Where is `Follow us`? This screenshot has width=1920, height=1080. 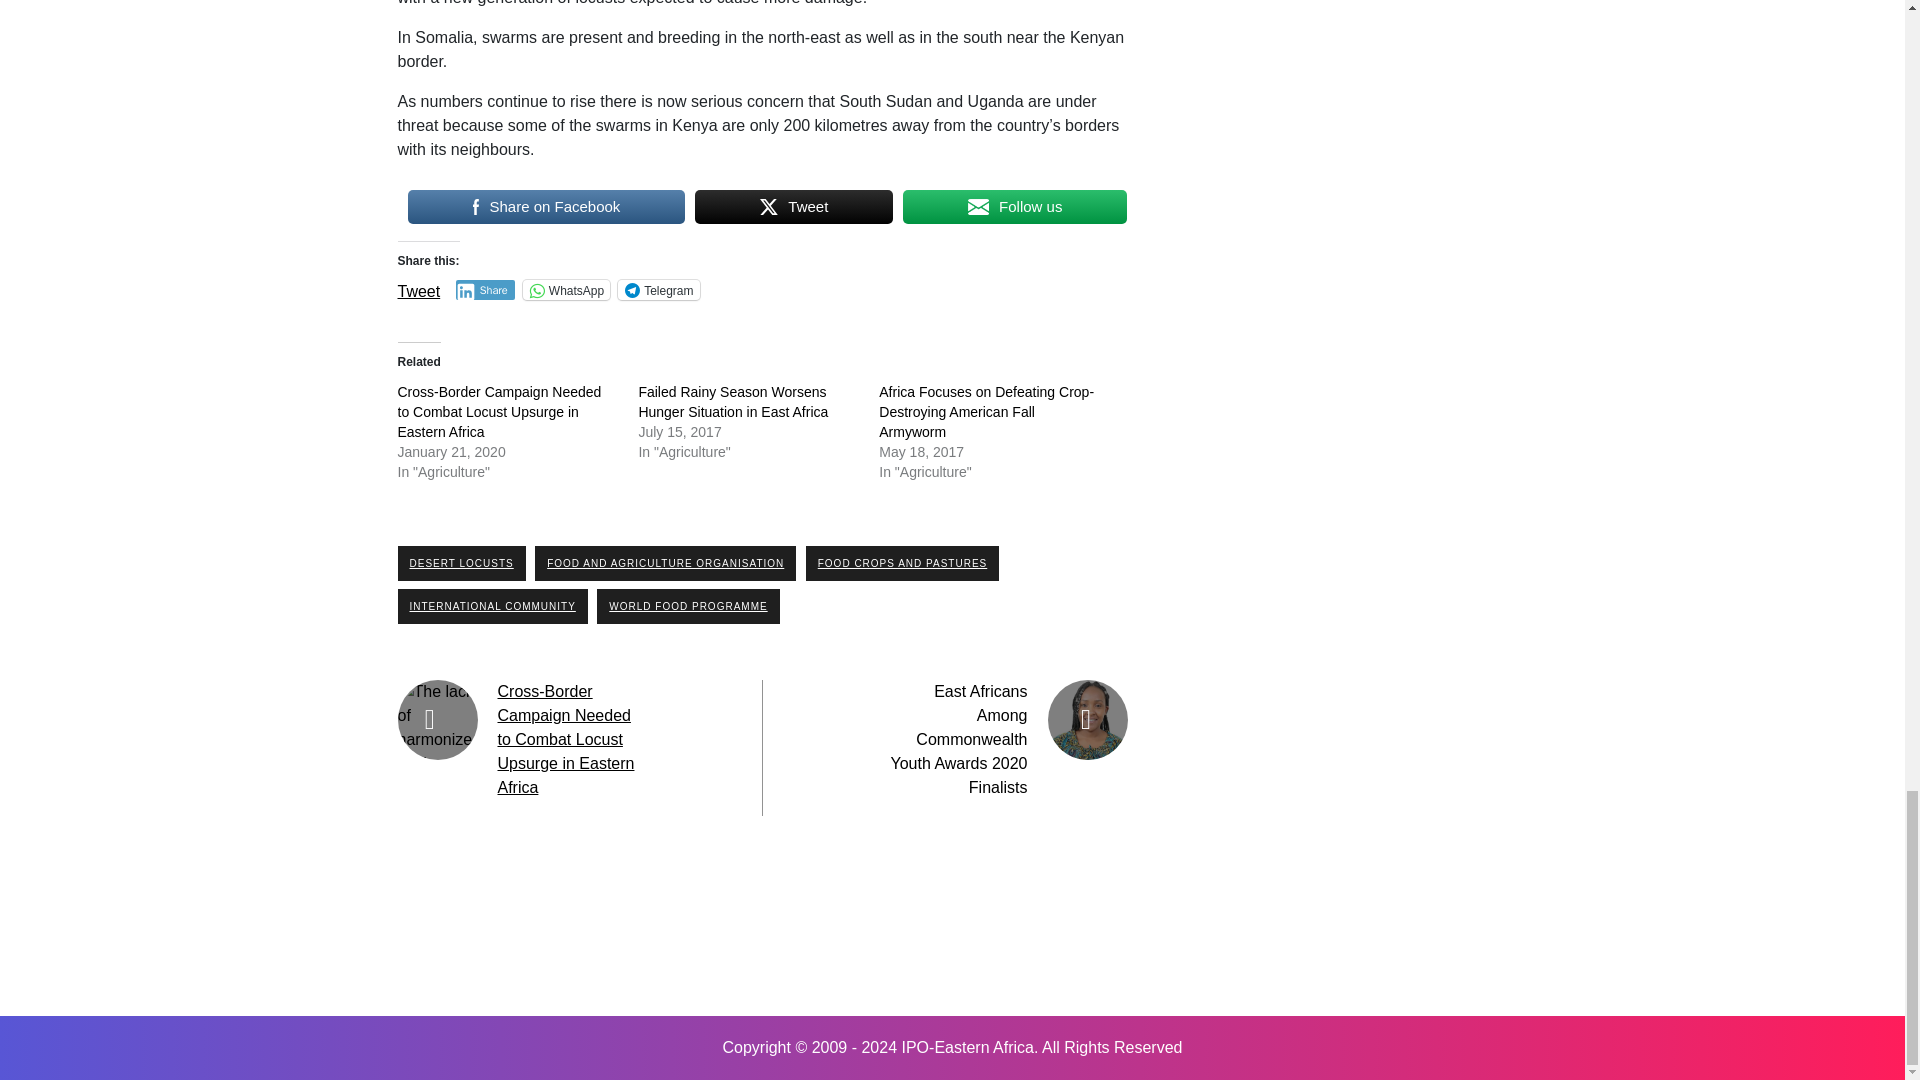 Follow us is located at coordinates (1014, 206).